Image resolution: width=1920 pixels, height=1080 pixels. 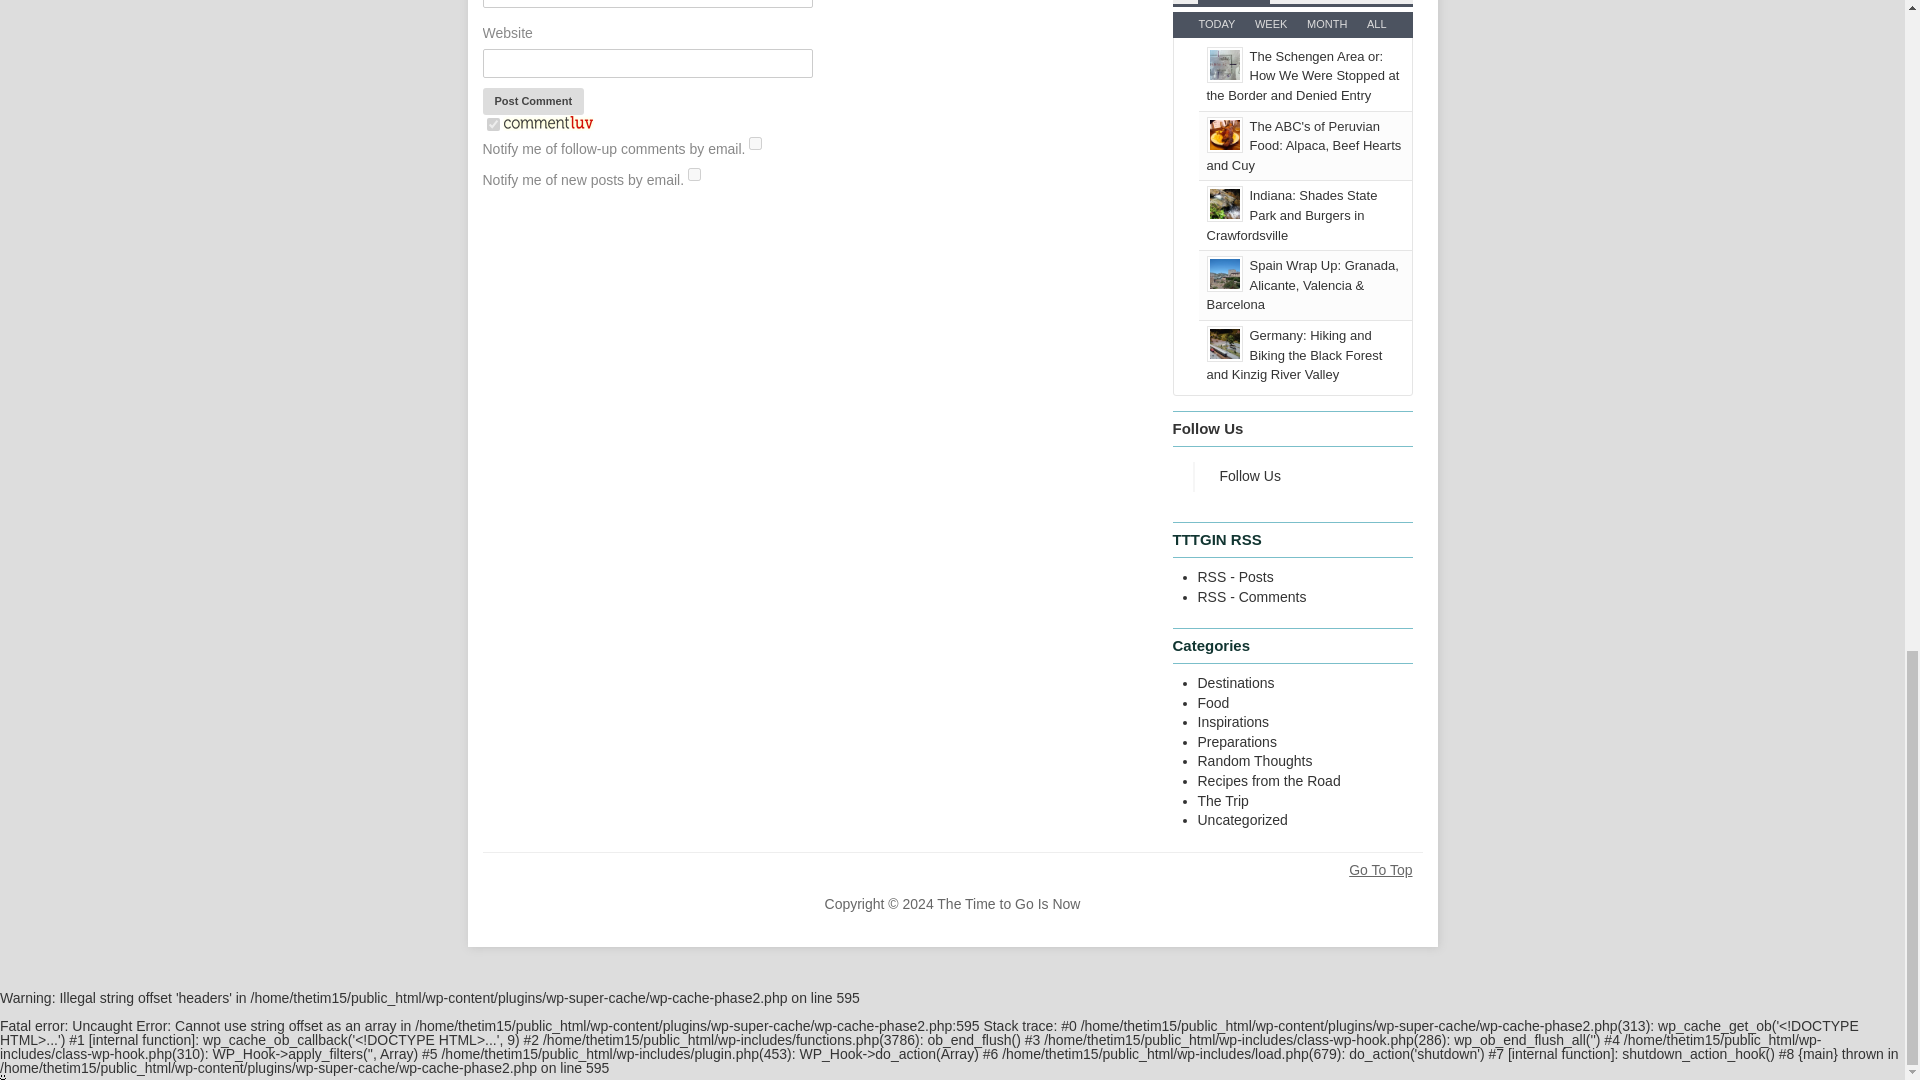 What do you see at coordinates (1234, 2) in the screenshot?
I see `POPULAR` at bounding box center [1234, 2].